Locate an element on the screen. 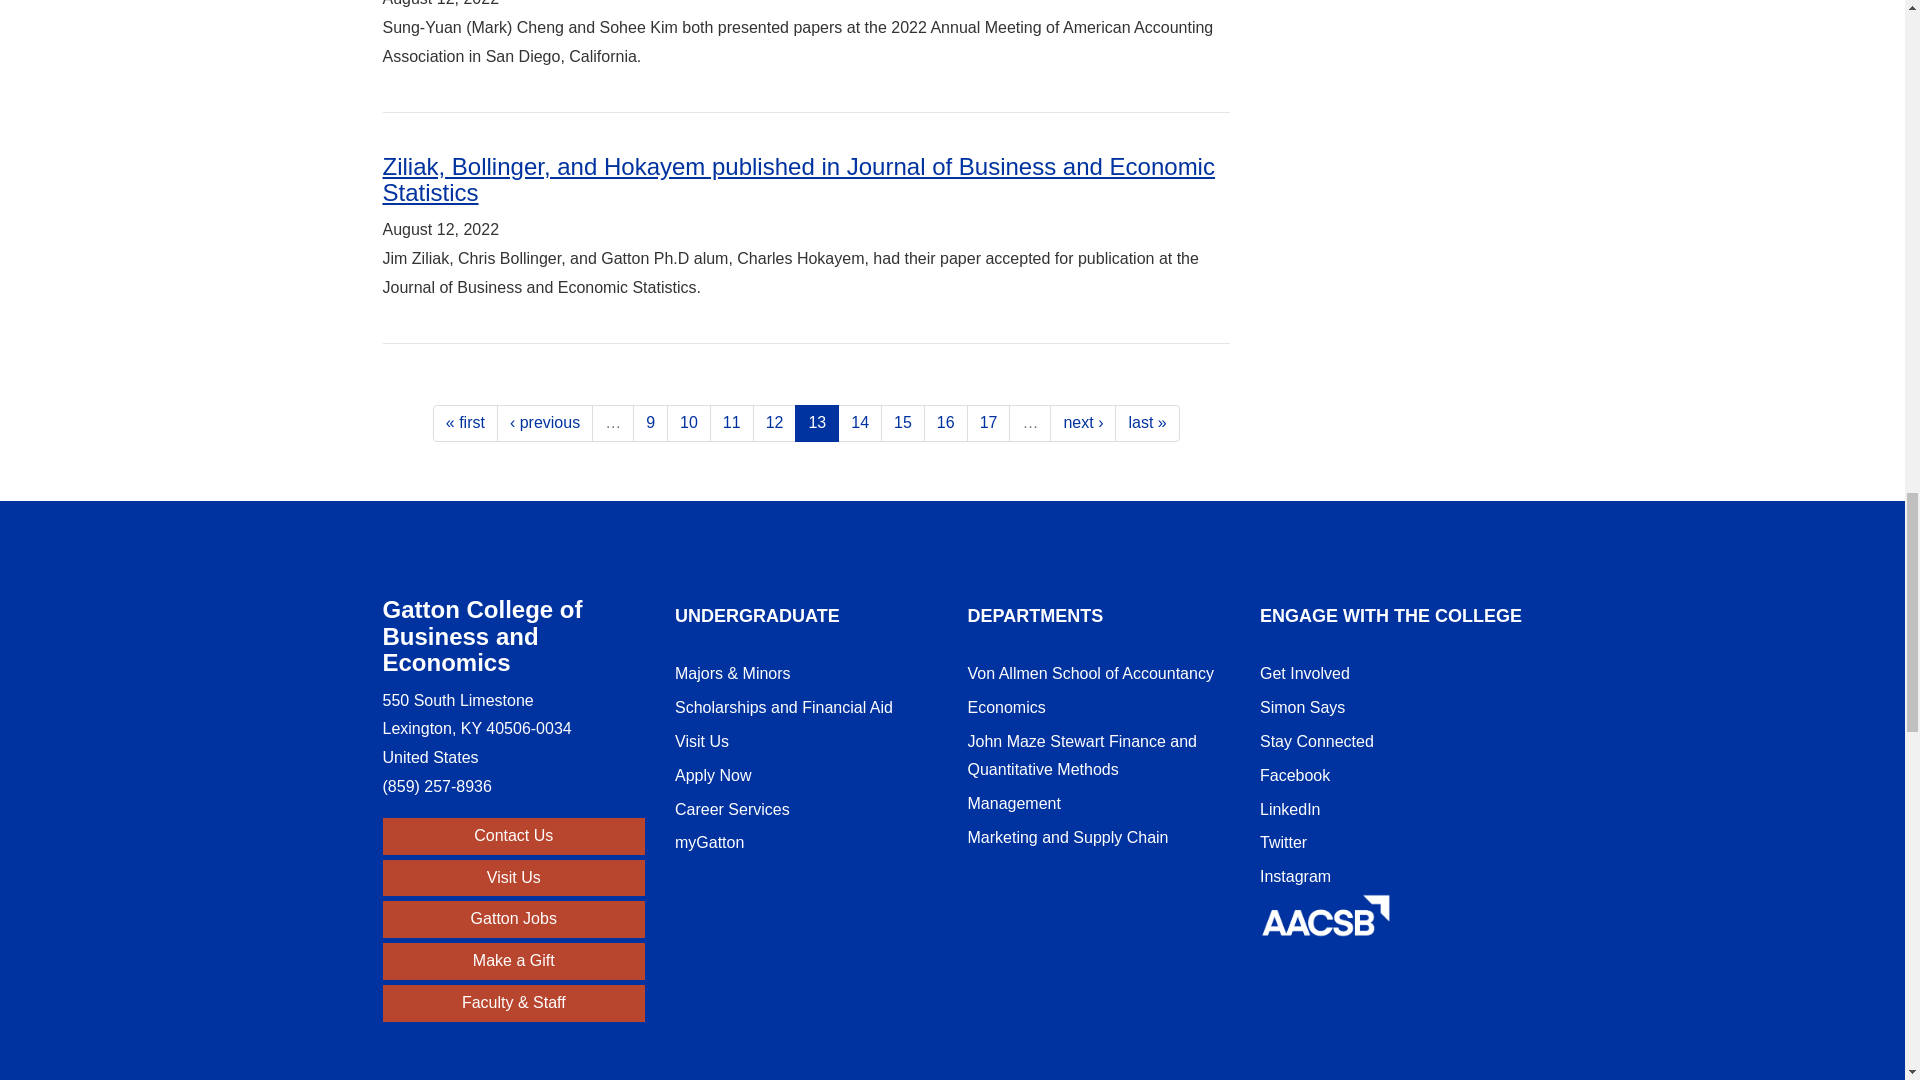 This screenshot has height=1080, width=1920. Contact Us is located at coordinates (514, 836).